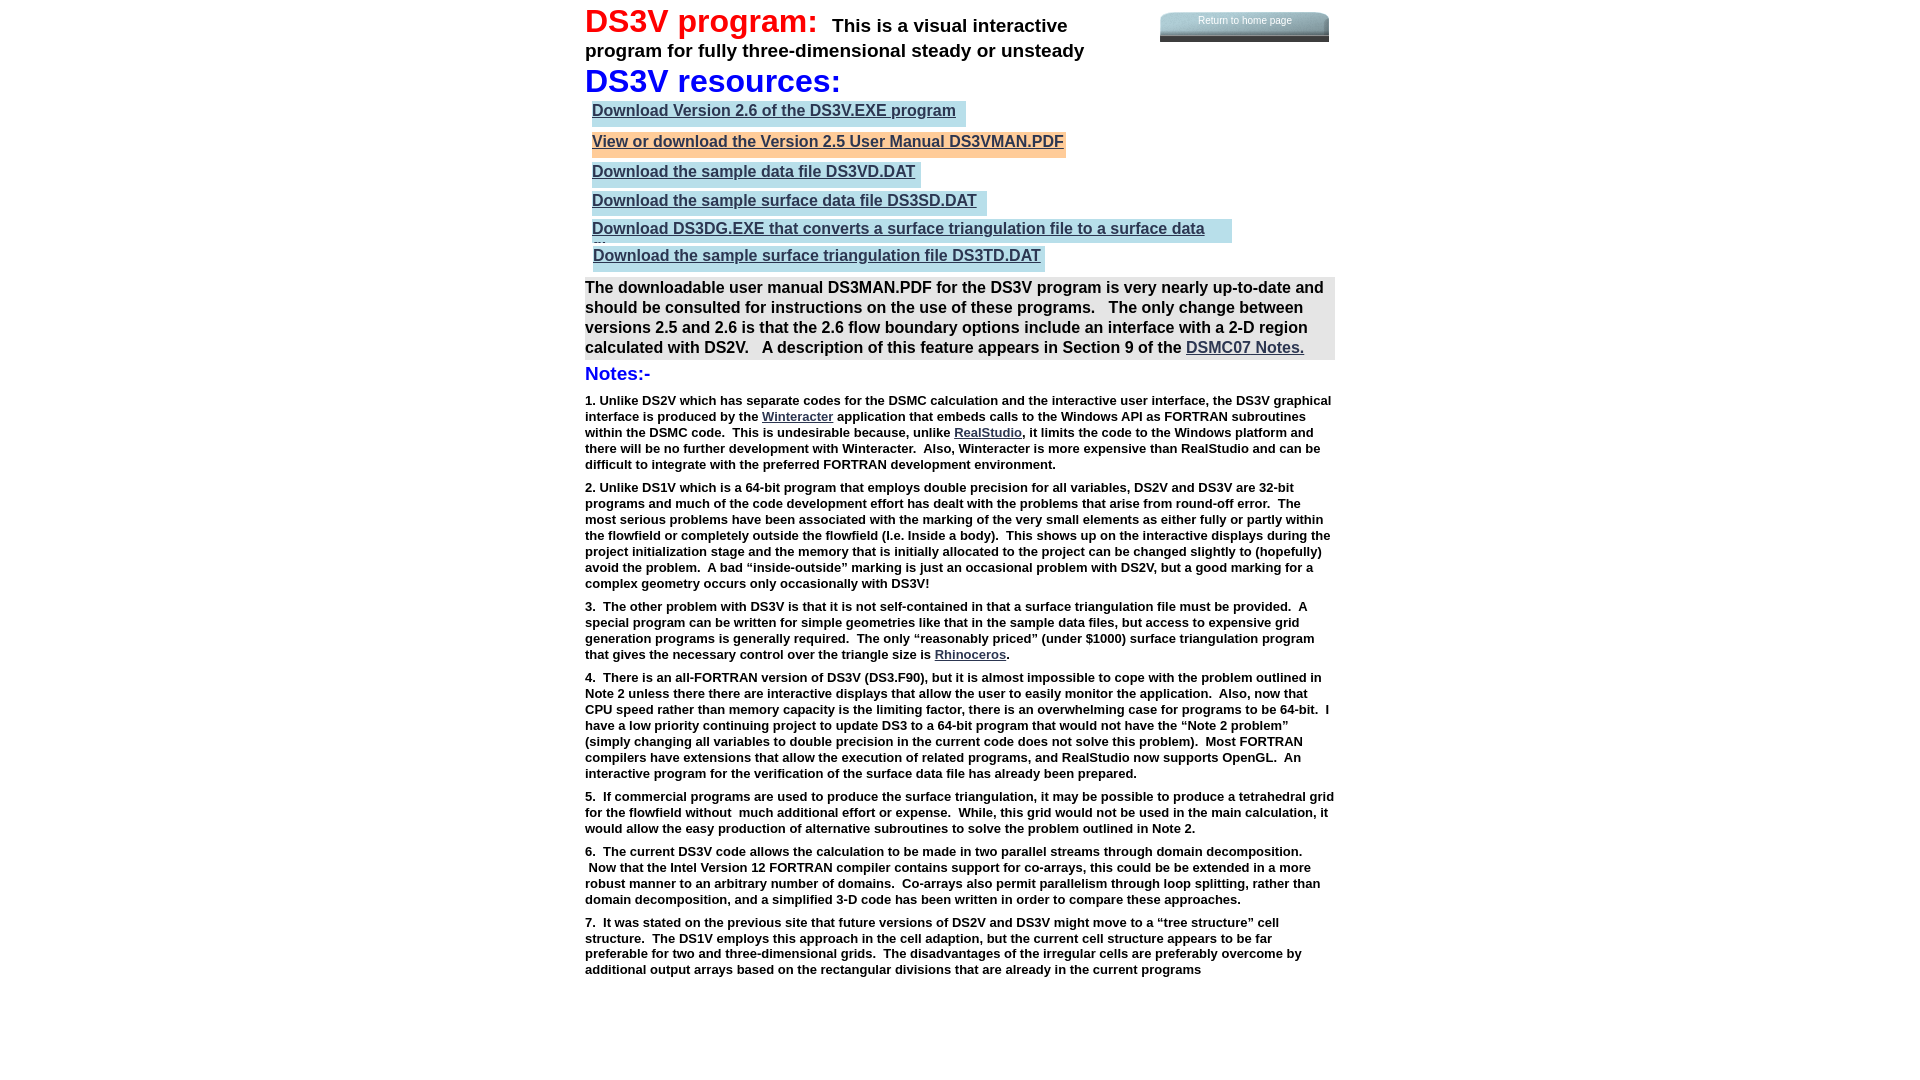 The width and height of the screenshot is (1920, 1080). What do you see at coordinates (971, 654) in the screenshot?
I see `Rhinoceros` at bounding box center [971, 654].